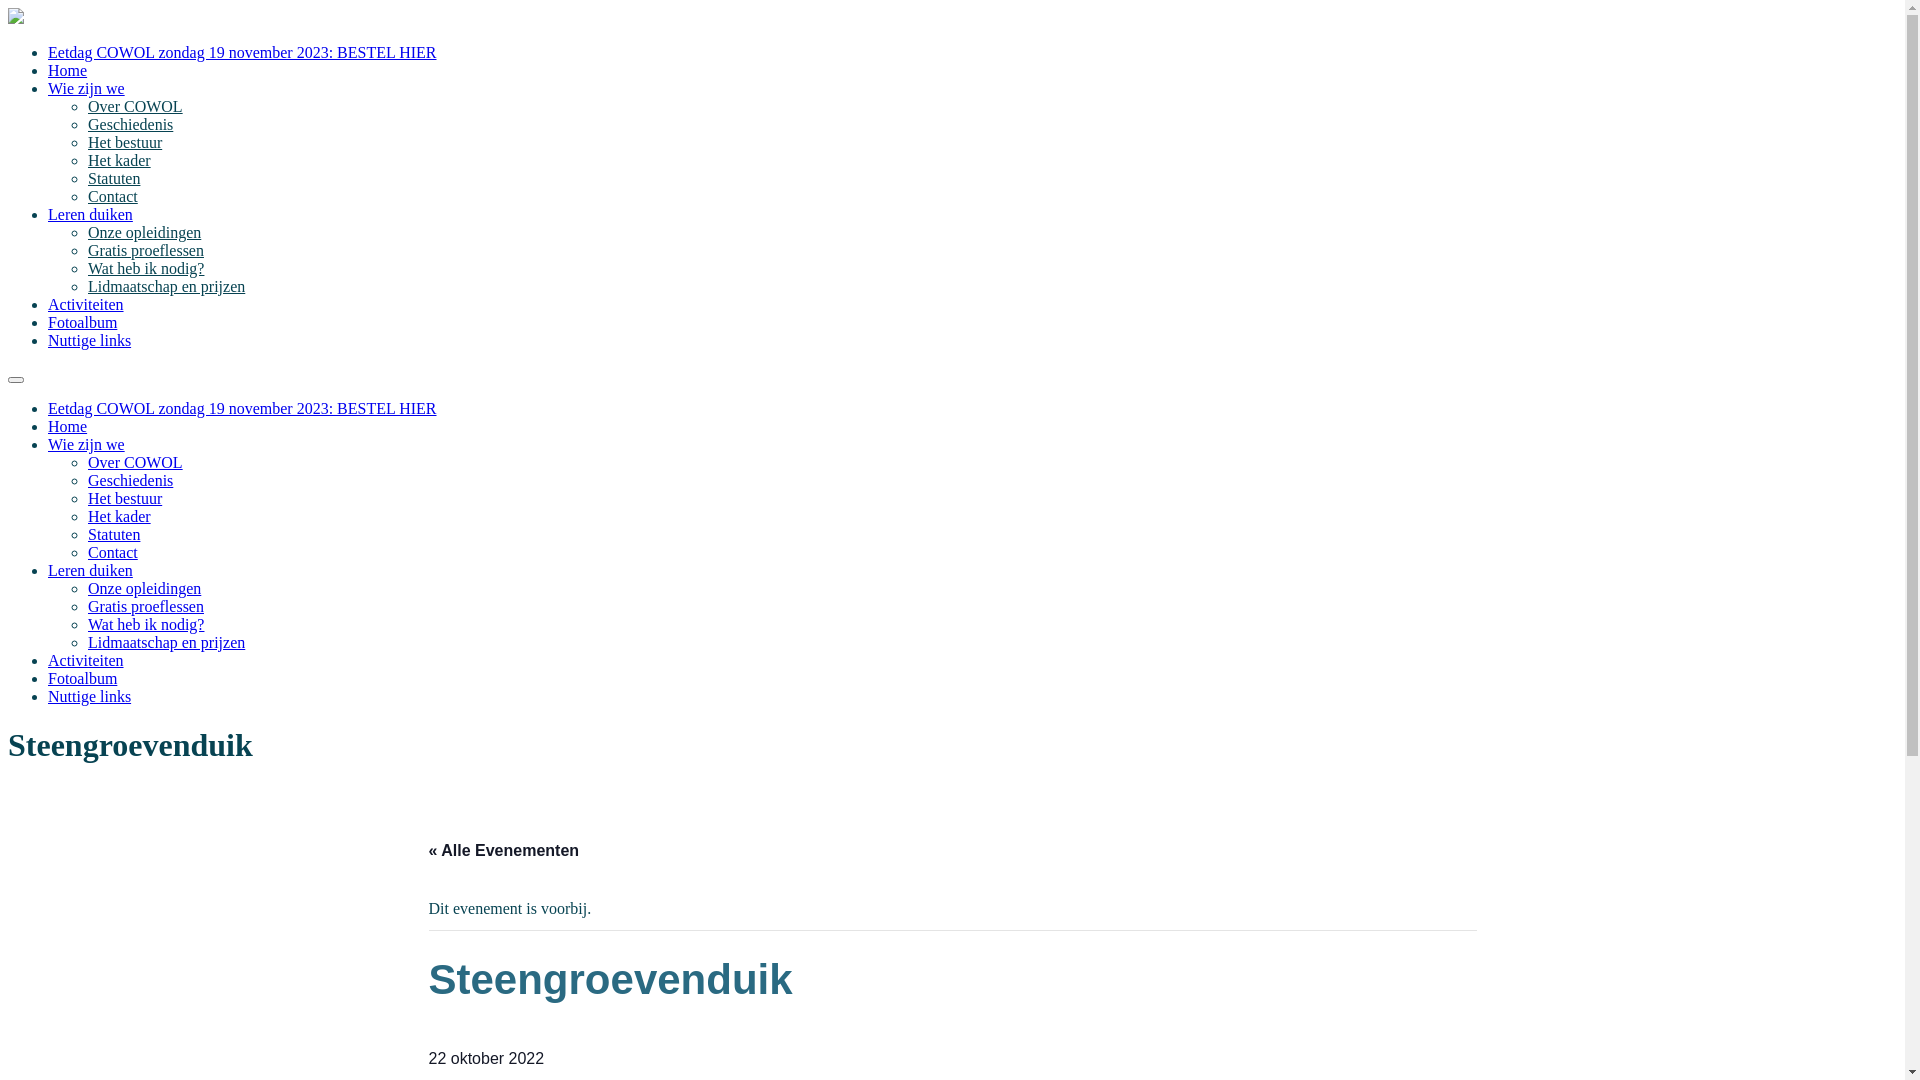 The width and height of the screenshot is (1920, 1080). What do you see at coordinates (242, 52) in the screenshot?
I see `Eetdag COWOL zondag 19 november 2023: BESTEL HIER` at bounding box center [242, 52].